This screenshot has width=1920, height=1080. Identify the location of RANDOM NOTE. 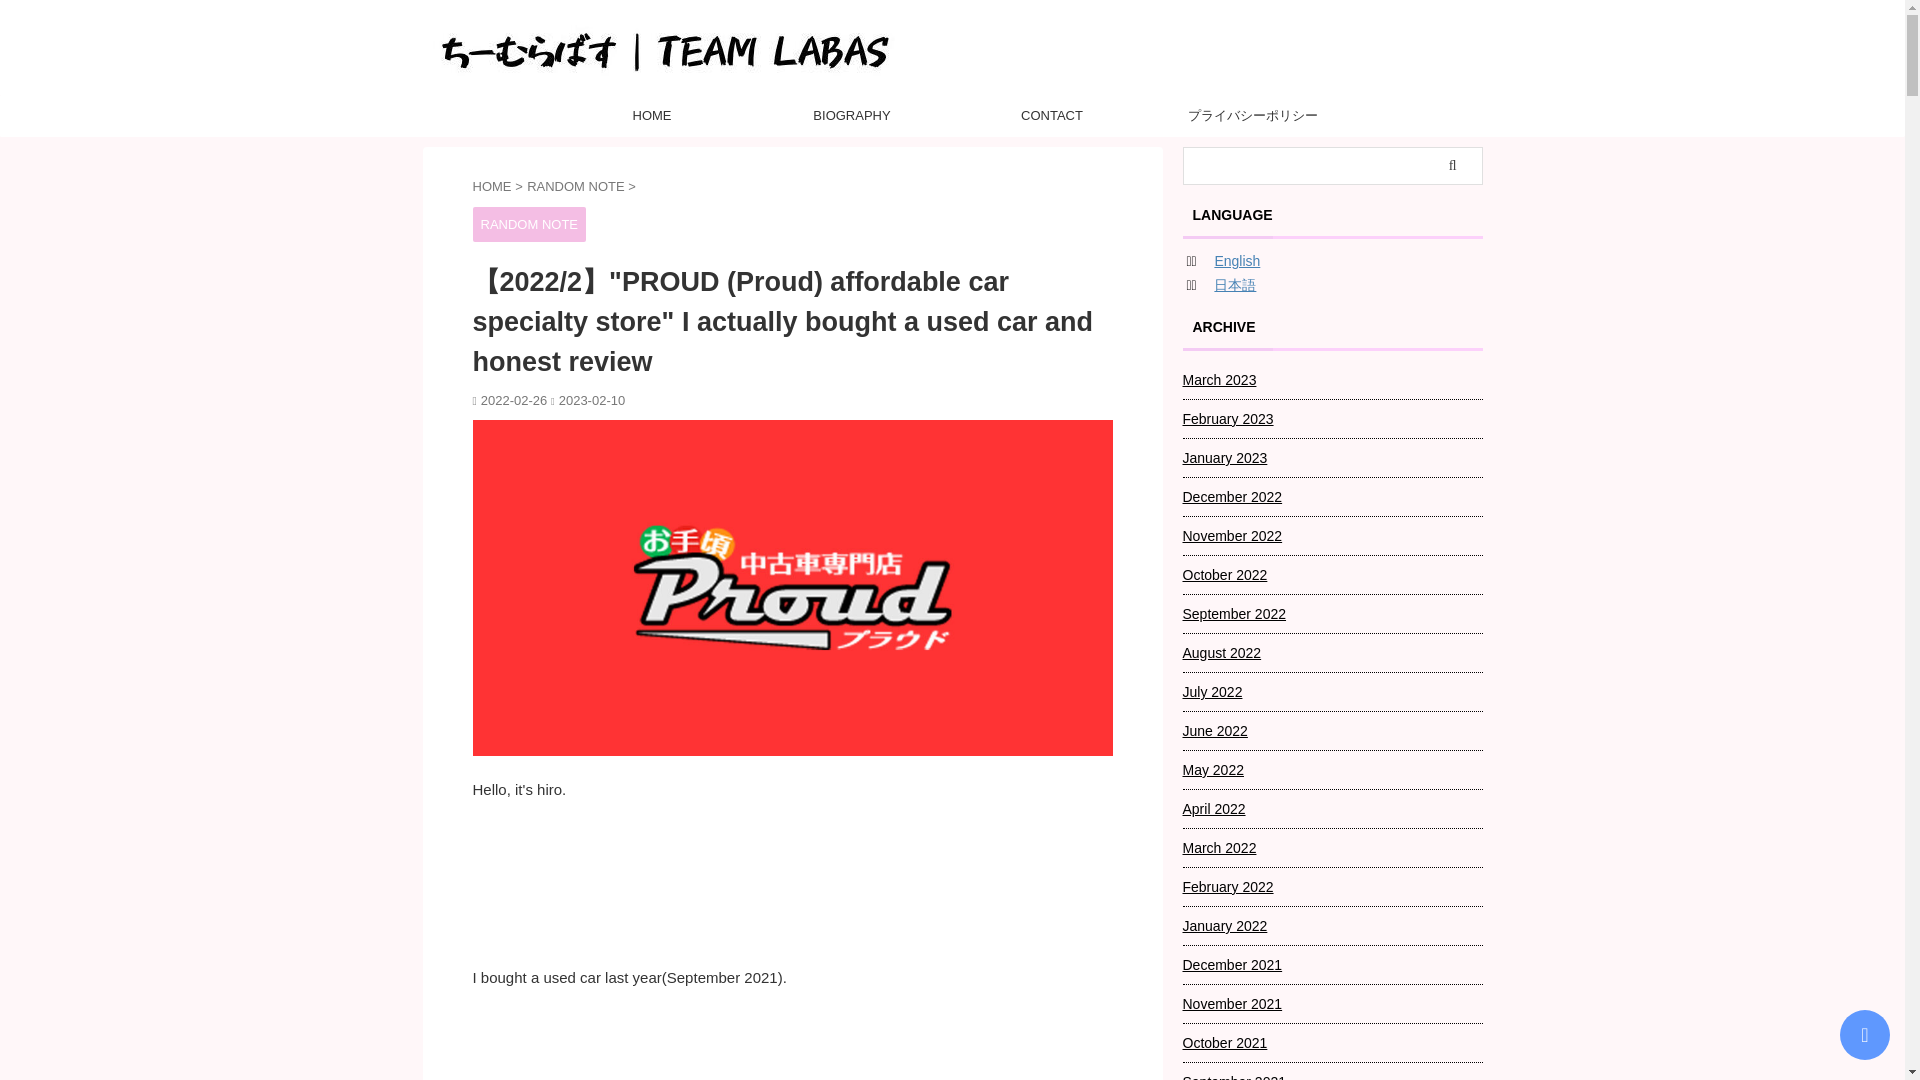
(528, 225).